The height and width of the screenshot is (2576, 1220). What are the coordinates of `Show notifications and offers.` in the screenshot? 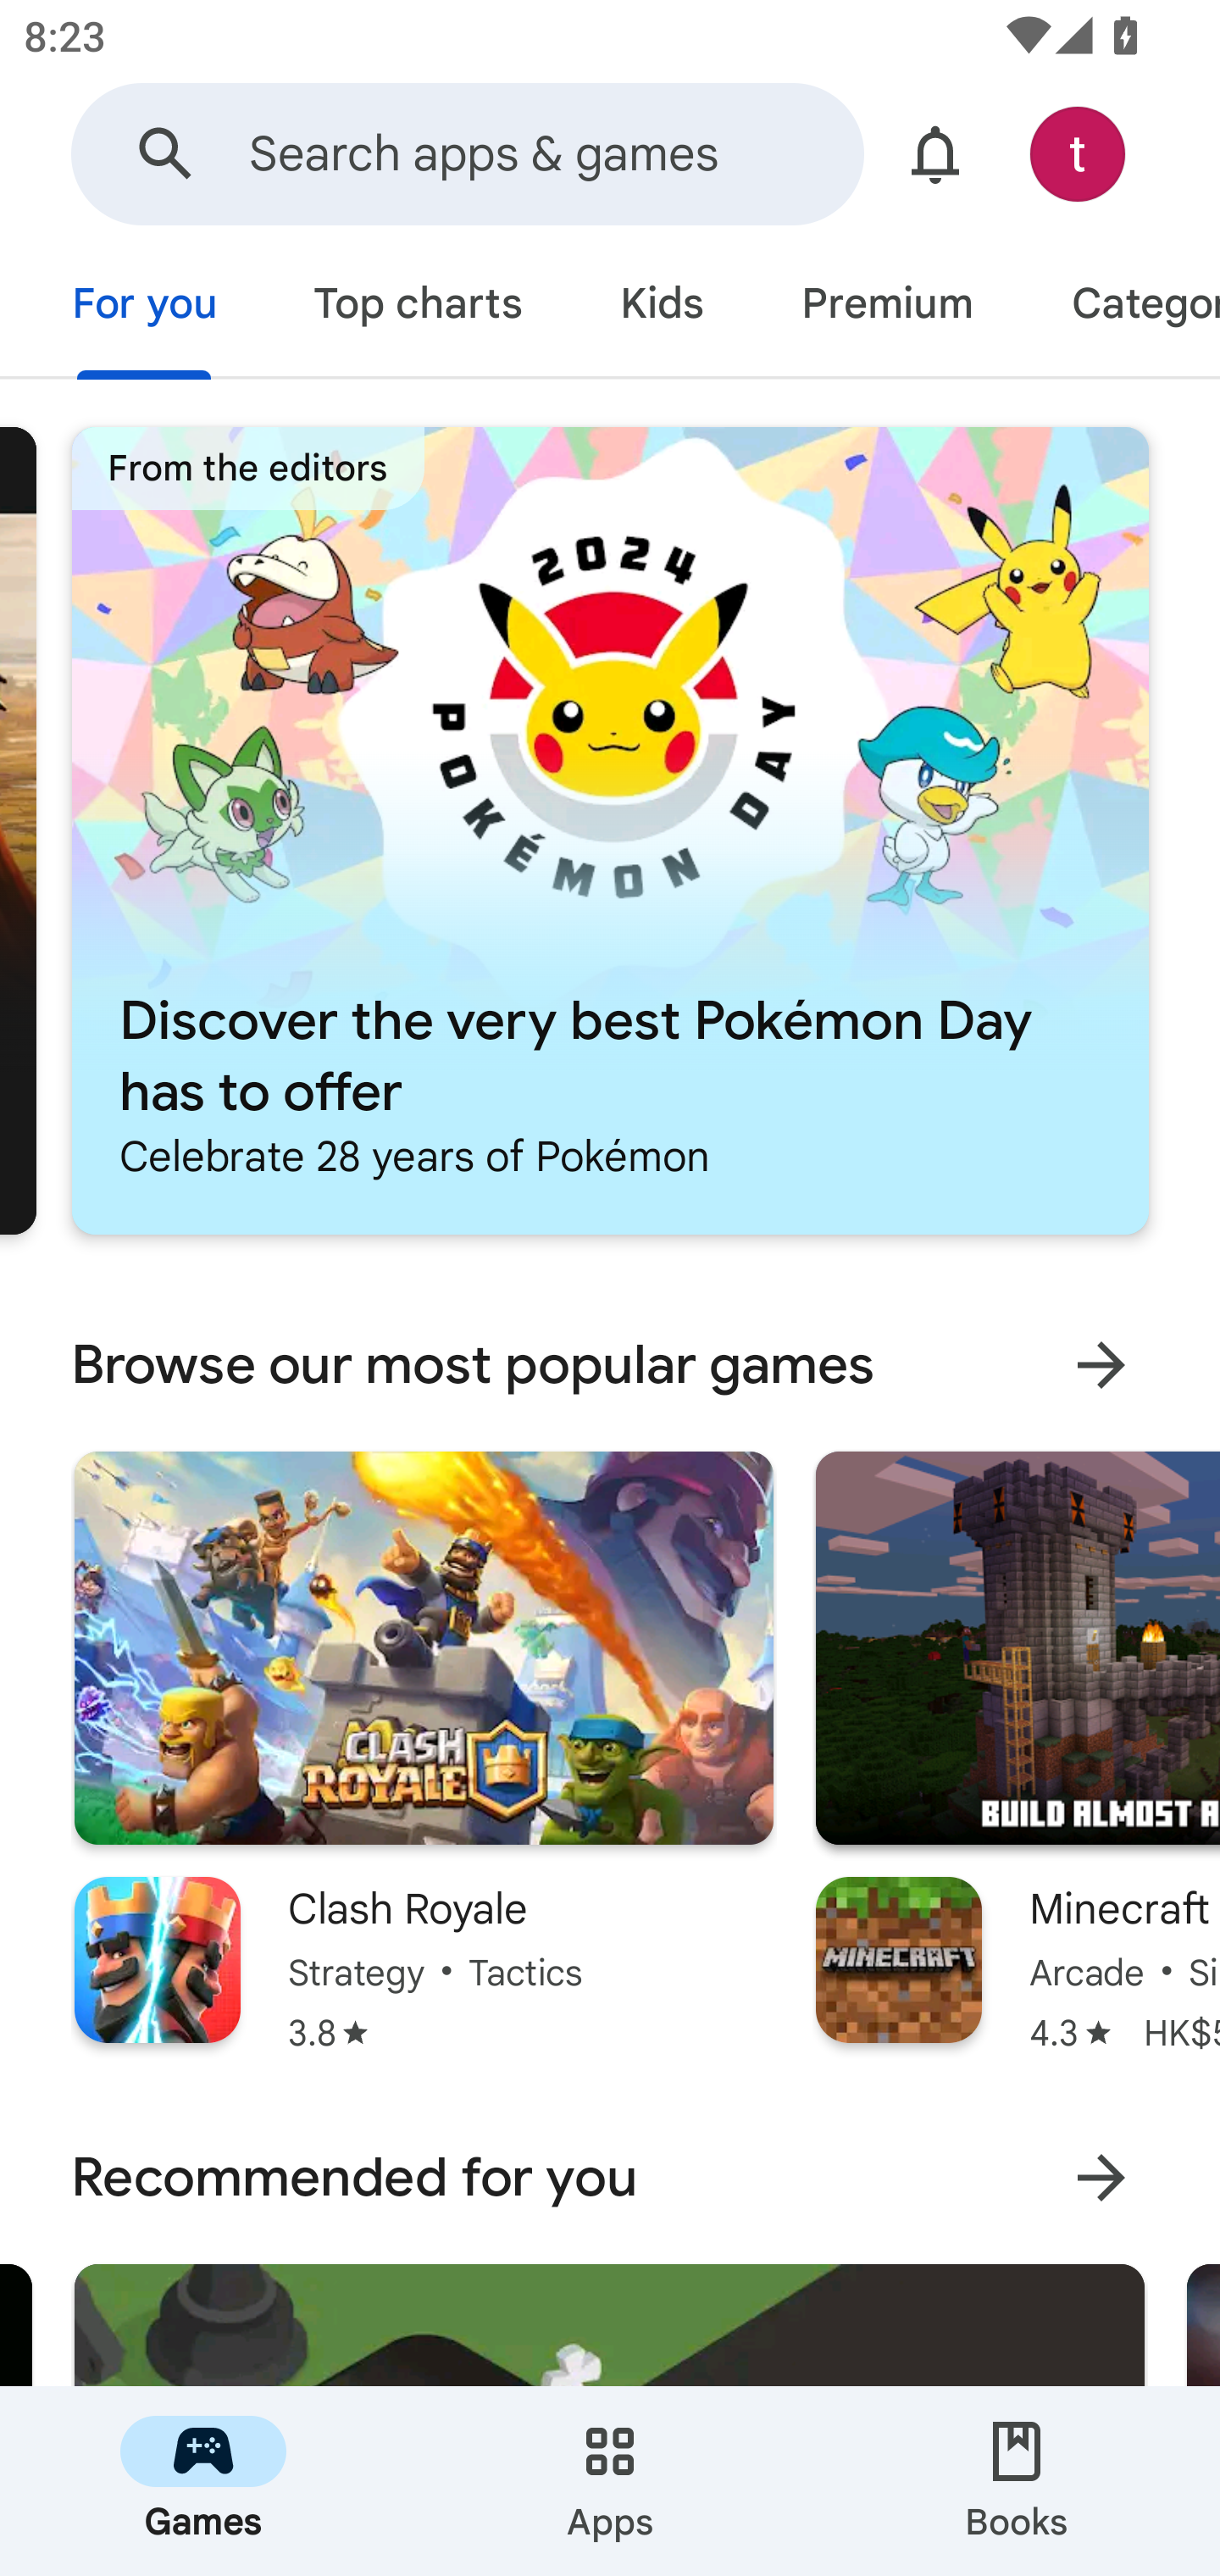 It's located at (935, 154).